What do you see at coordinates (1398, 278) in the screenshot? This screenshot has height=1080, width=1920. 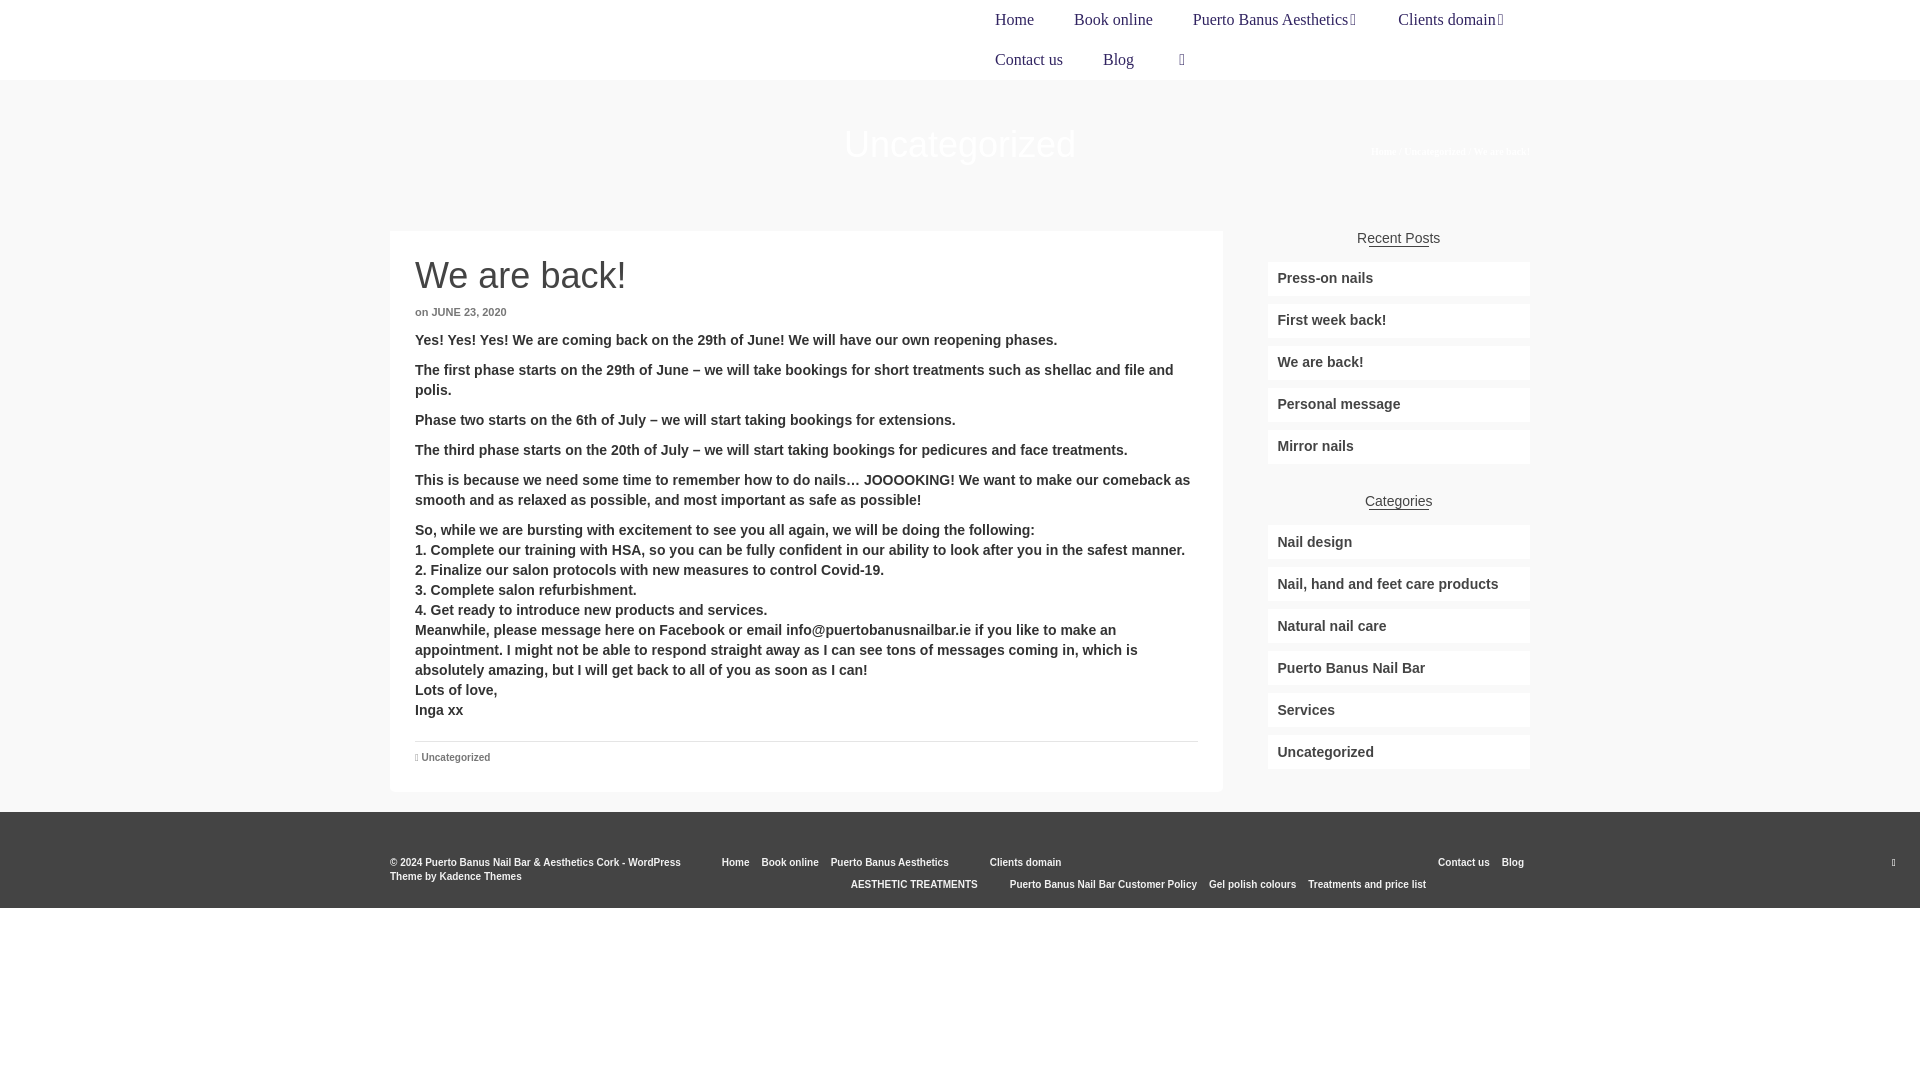 I see `Press-on nails` at bounding box center [1398, 278].